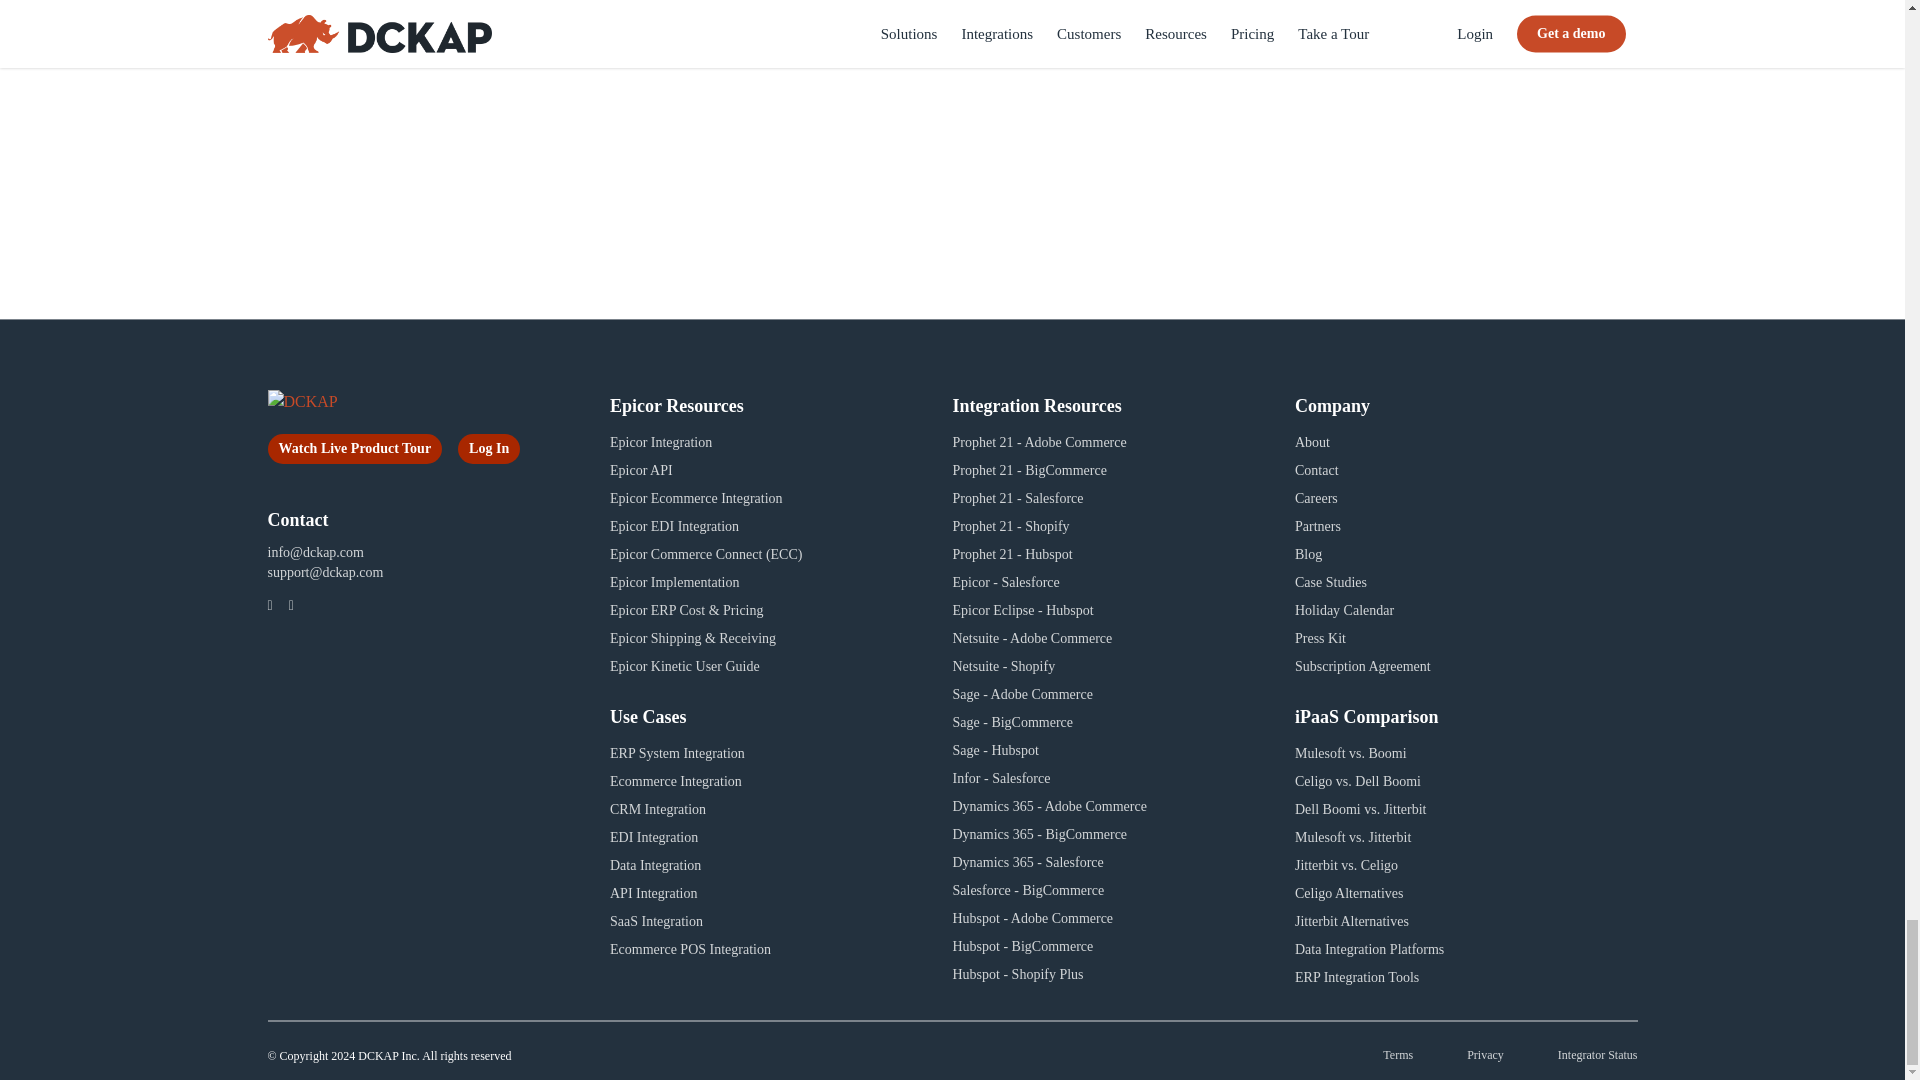  Describe the element at coordinates (356, 449) in the screenshot. I see `Watch Live Product Tour` at that location.